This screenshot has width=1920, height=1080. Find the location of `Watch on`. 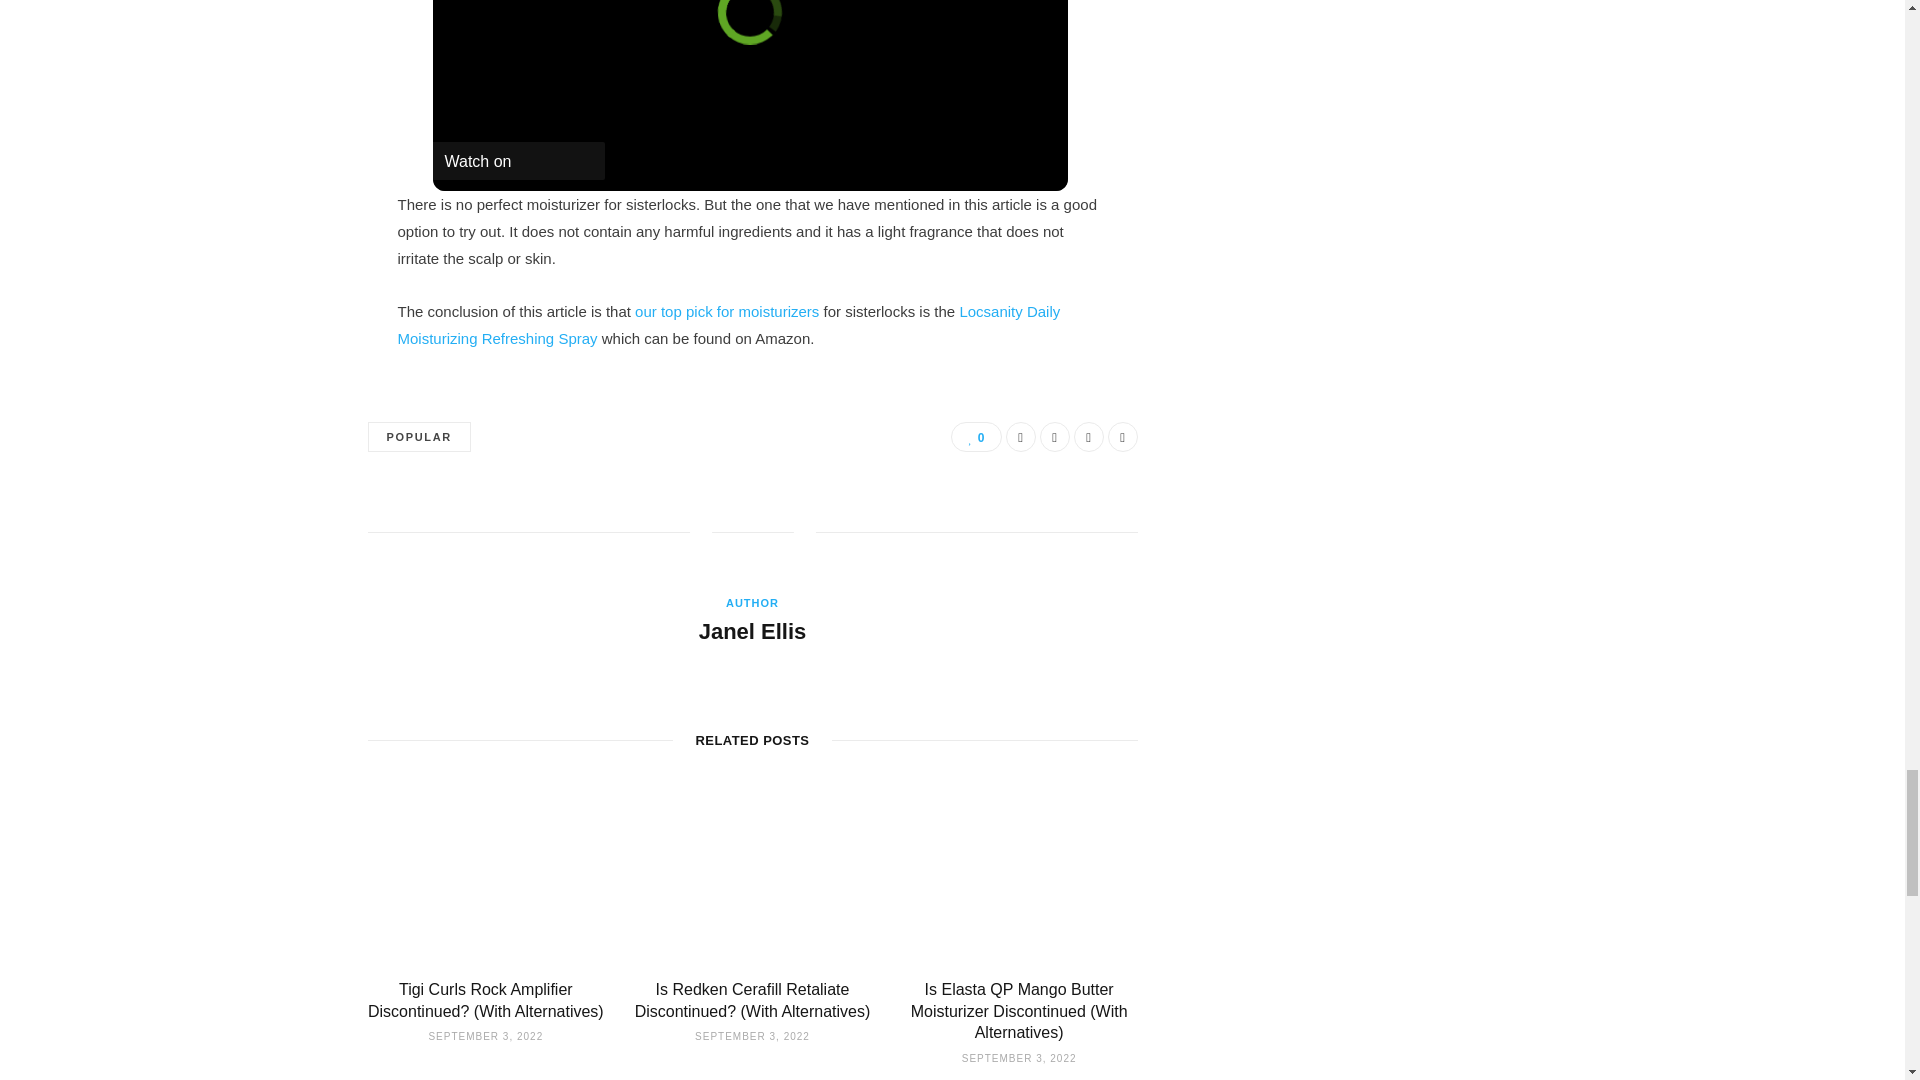

Watch on is located at coordinates (518, 160).